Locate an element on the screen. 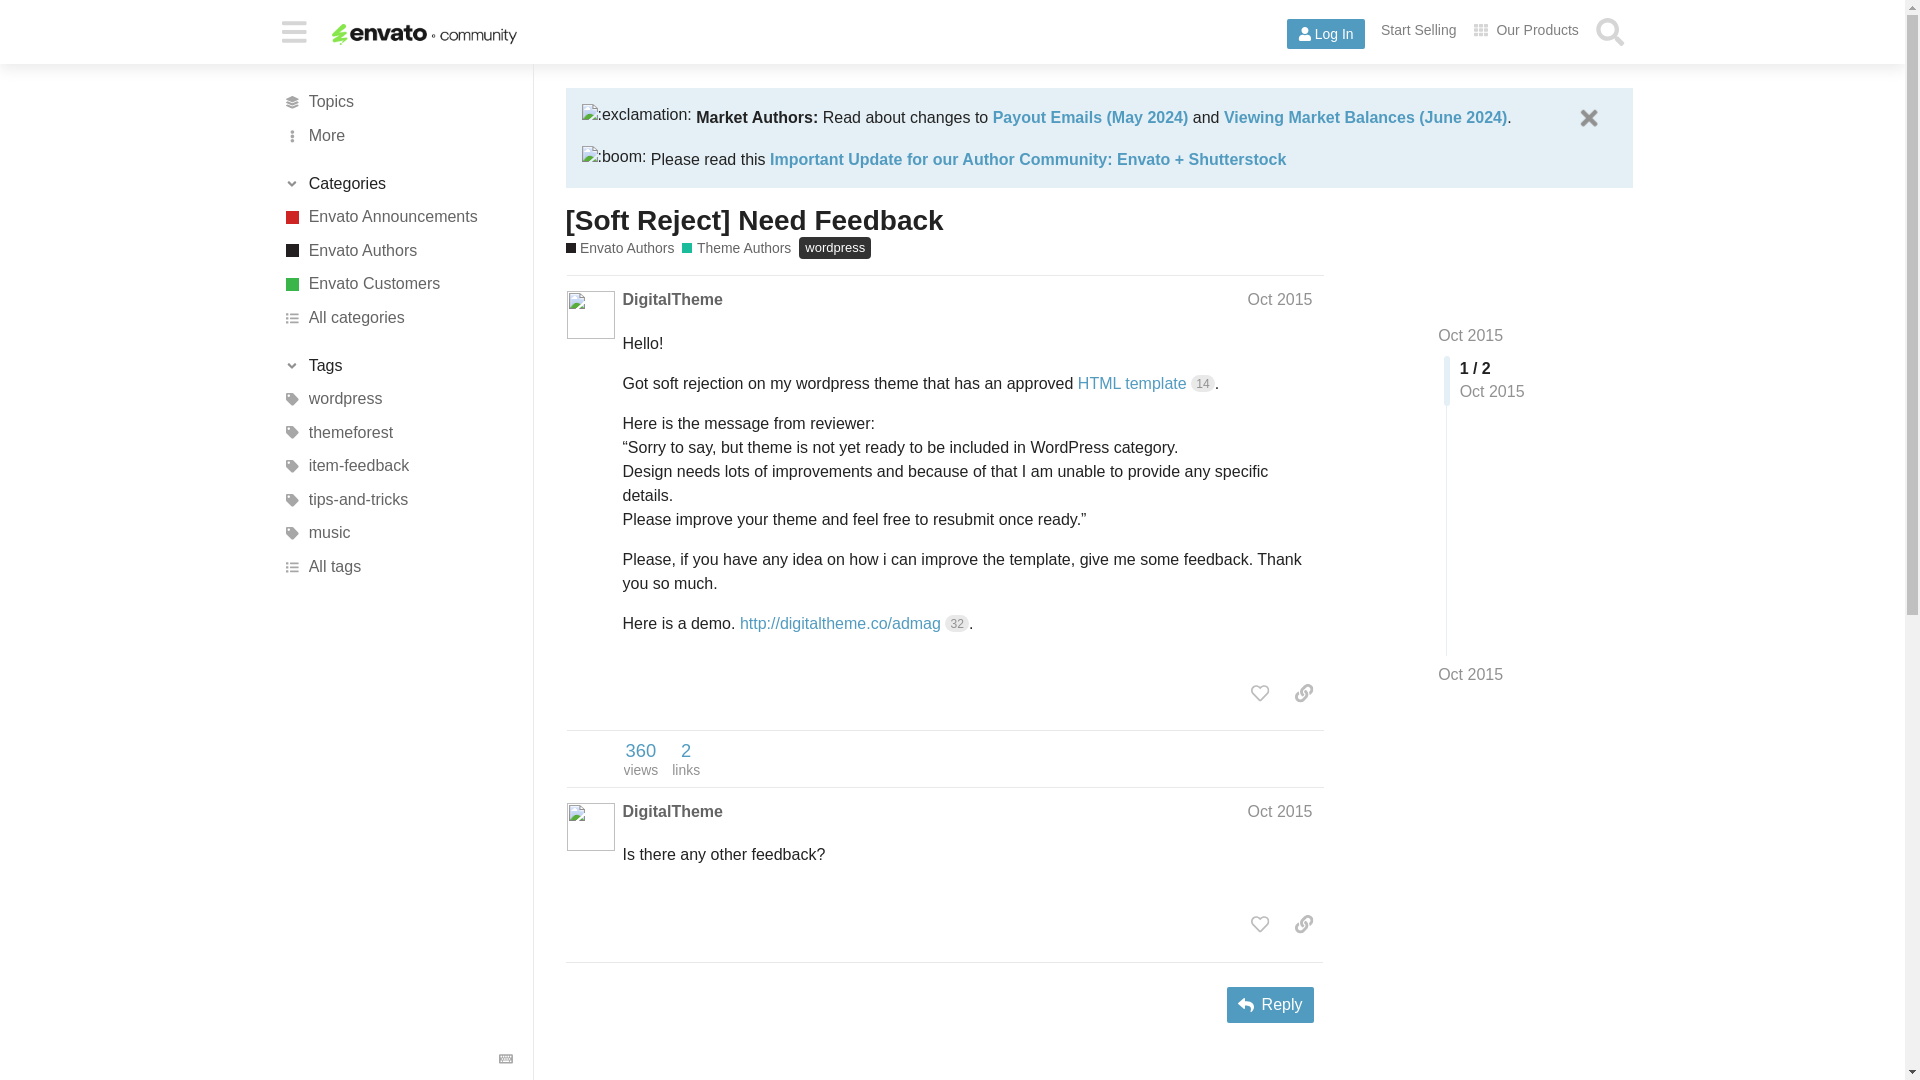 The image size is (1920, 1080). Envato Authors is located at coordinates (397, 250).